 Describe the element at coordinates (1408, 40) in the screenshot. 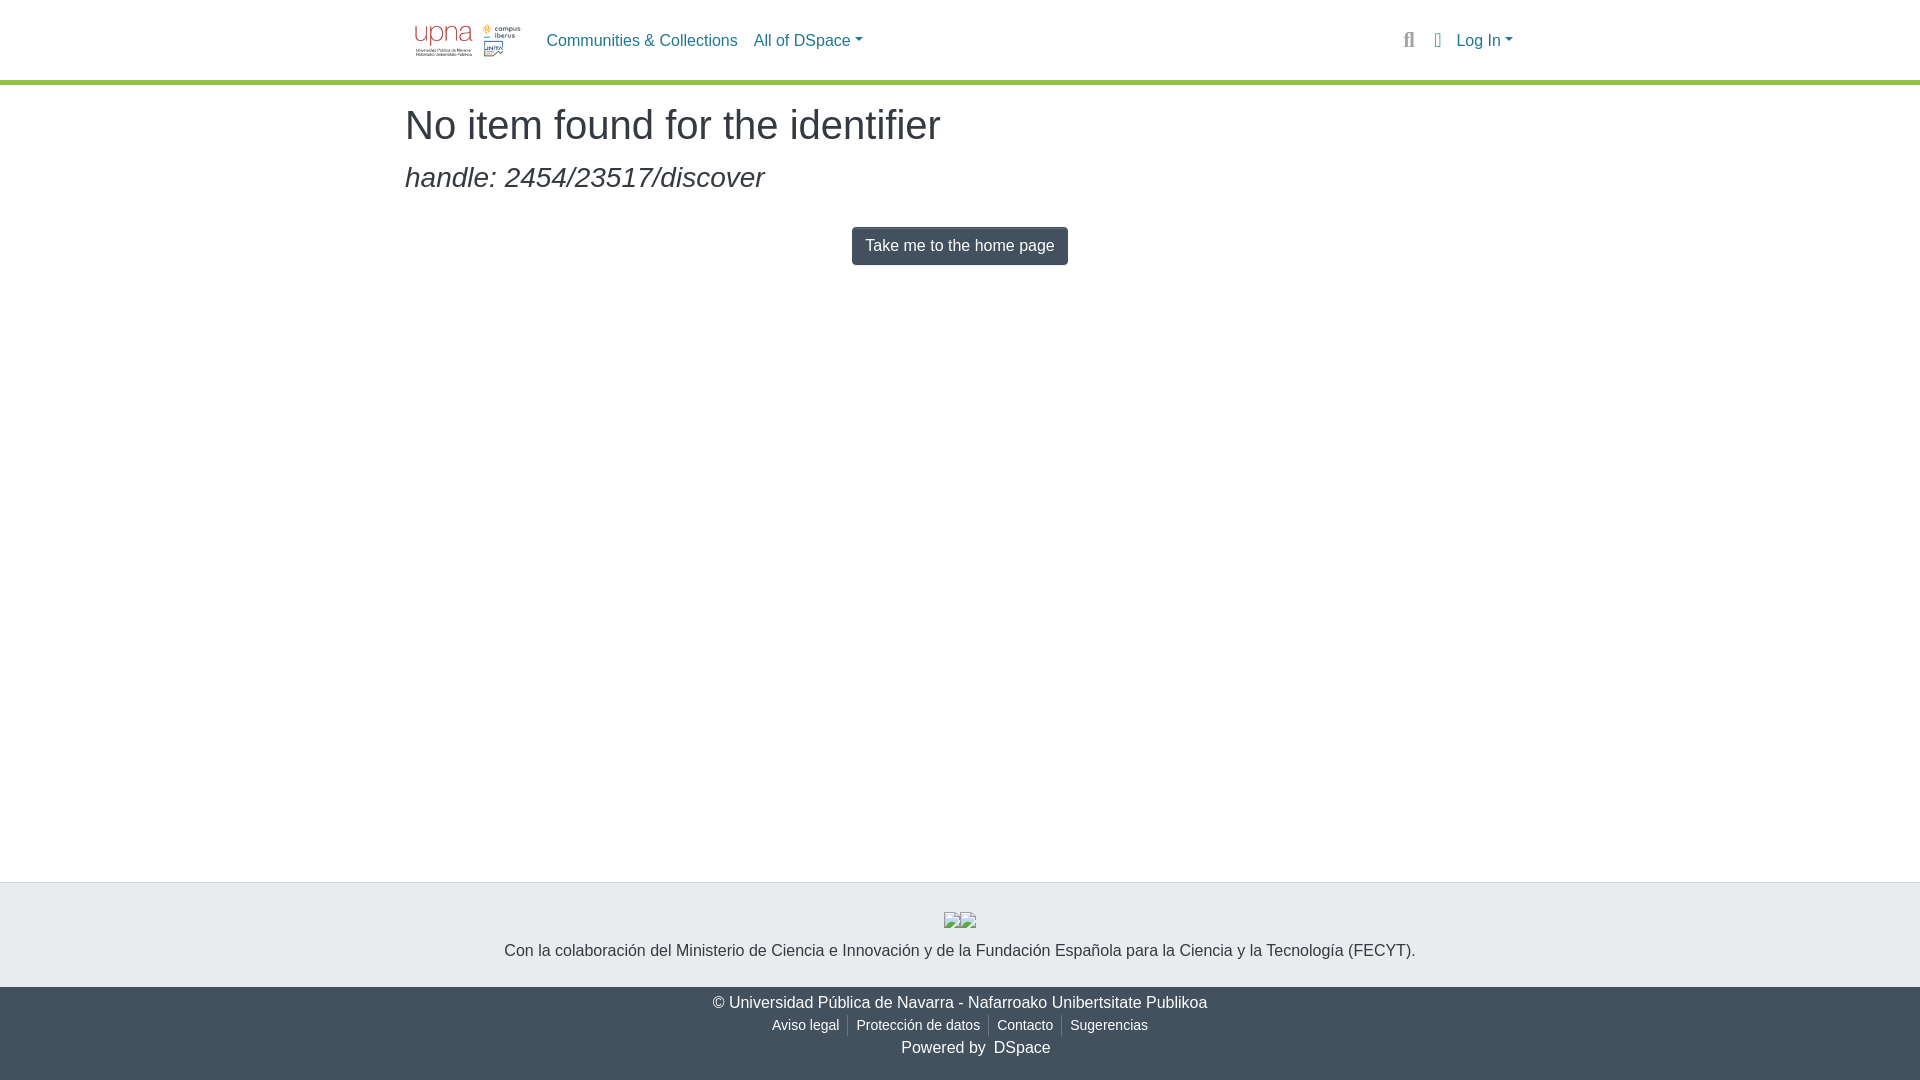

I see `Search` at that location.